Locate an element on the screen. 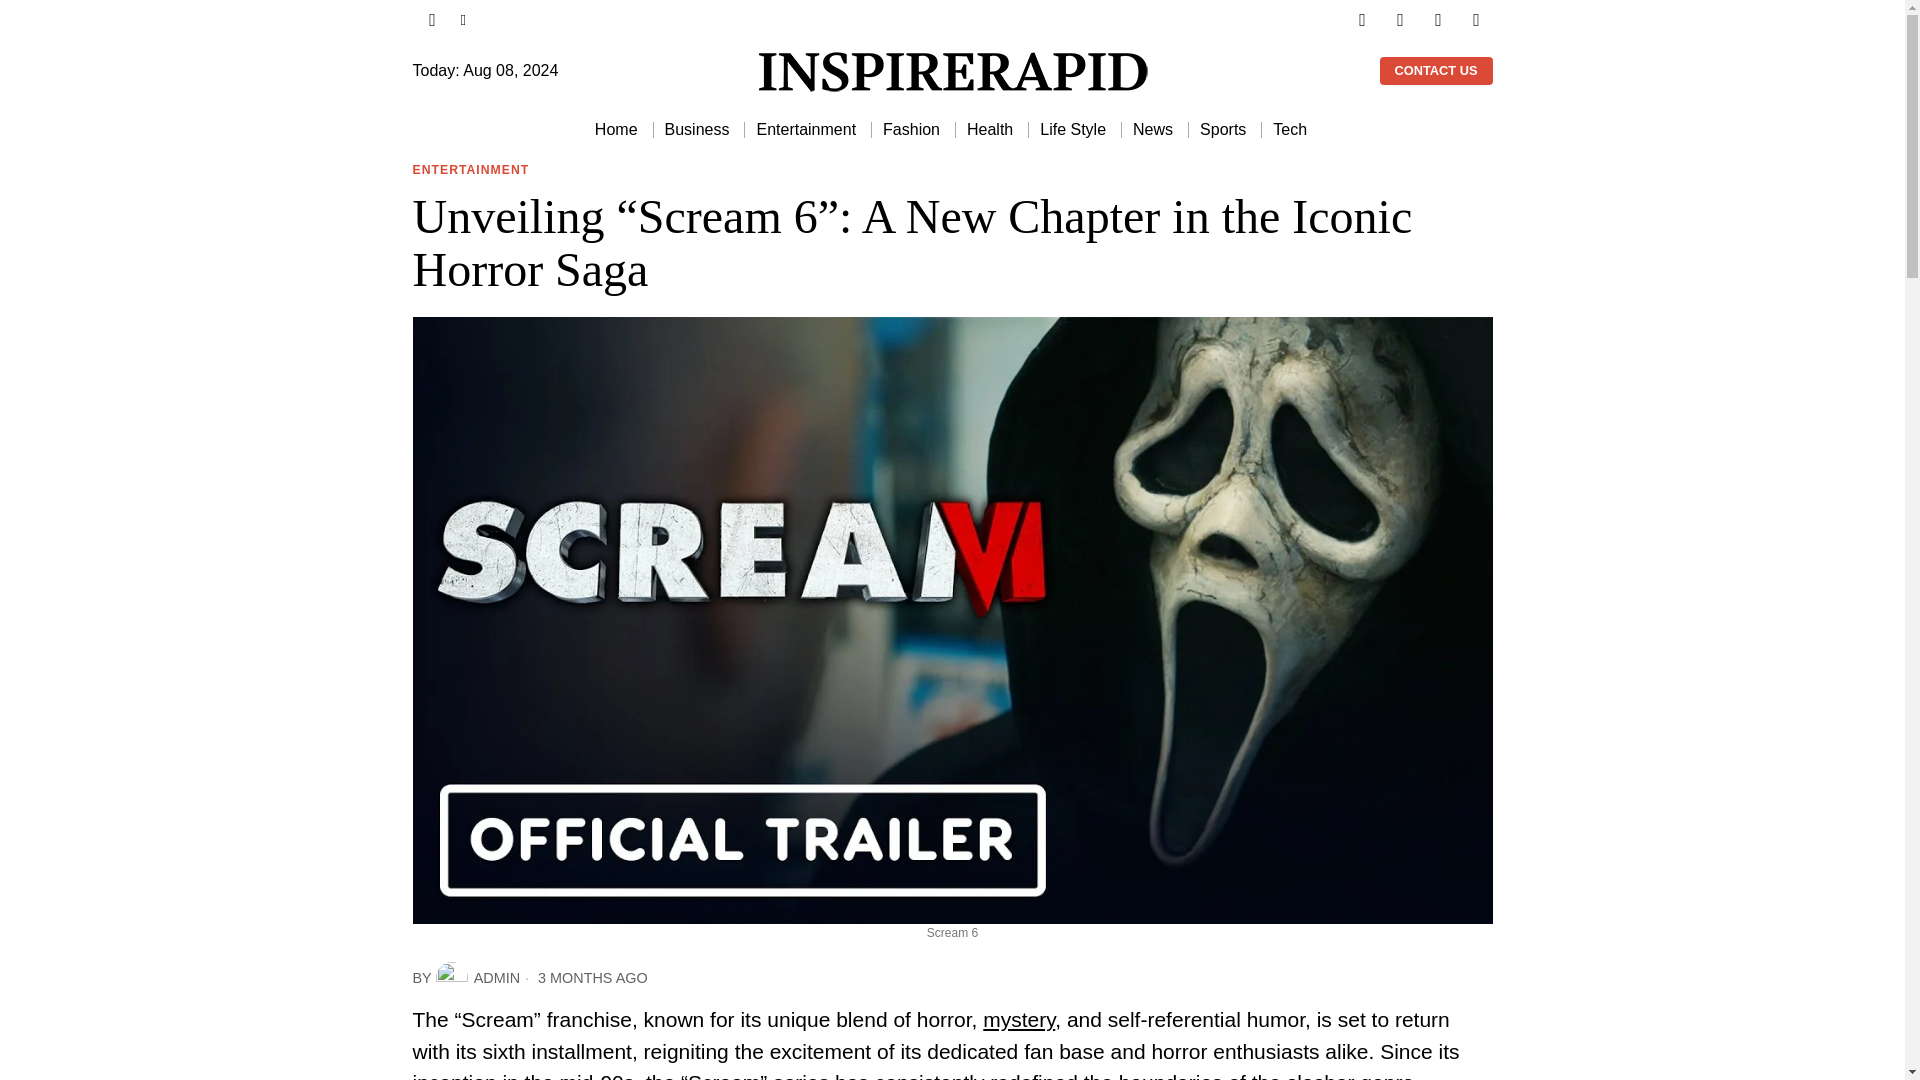 The image size is (1920, 1080). CONTACT US is located at coordinates (1436, 71).